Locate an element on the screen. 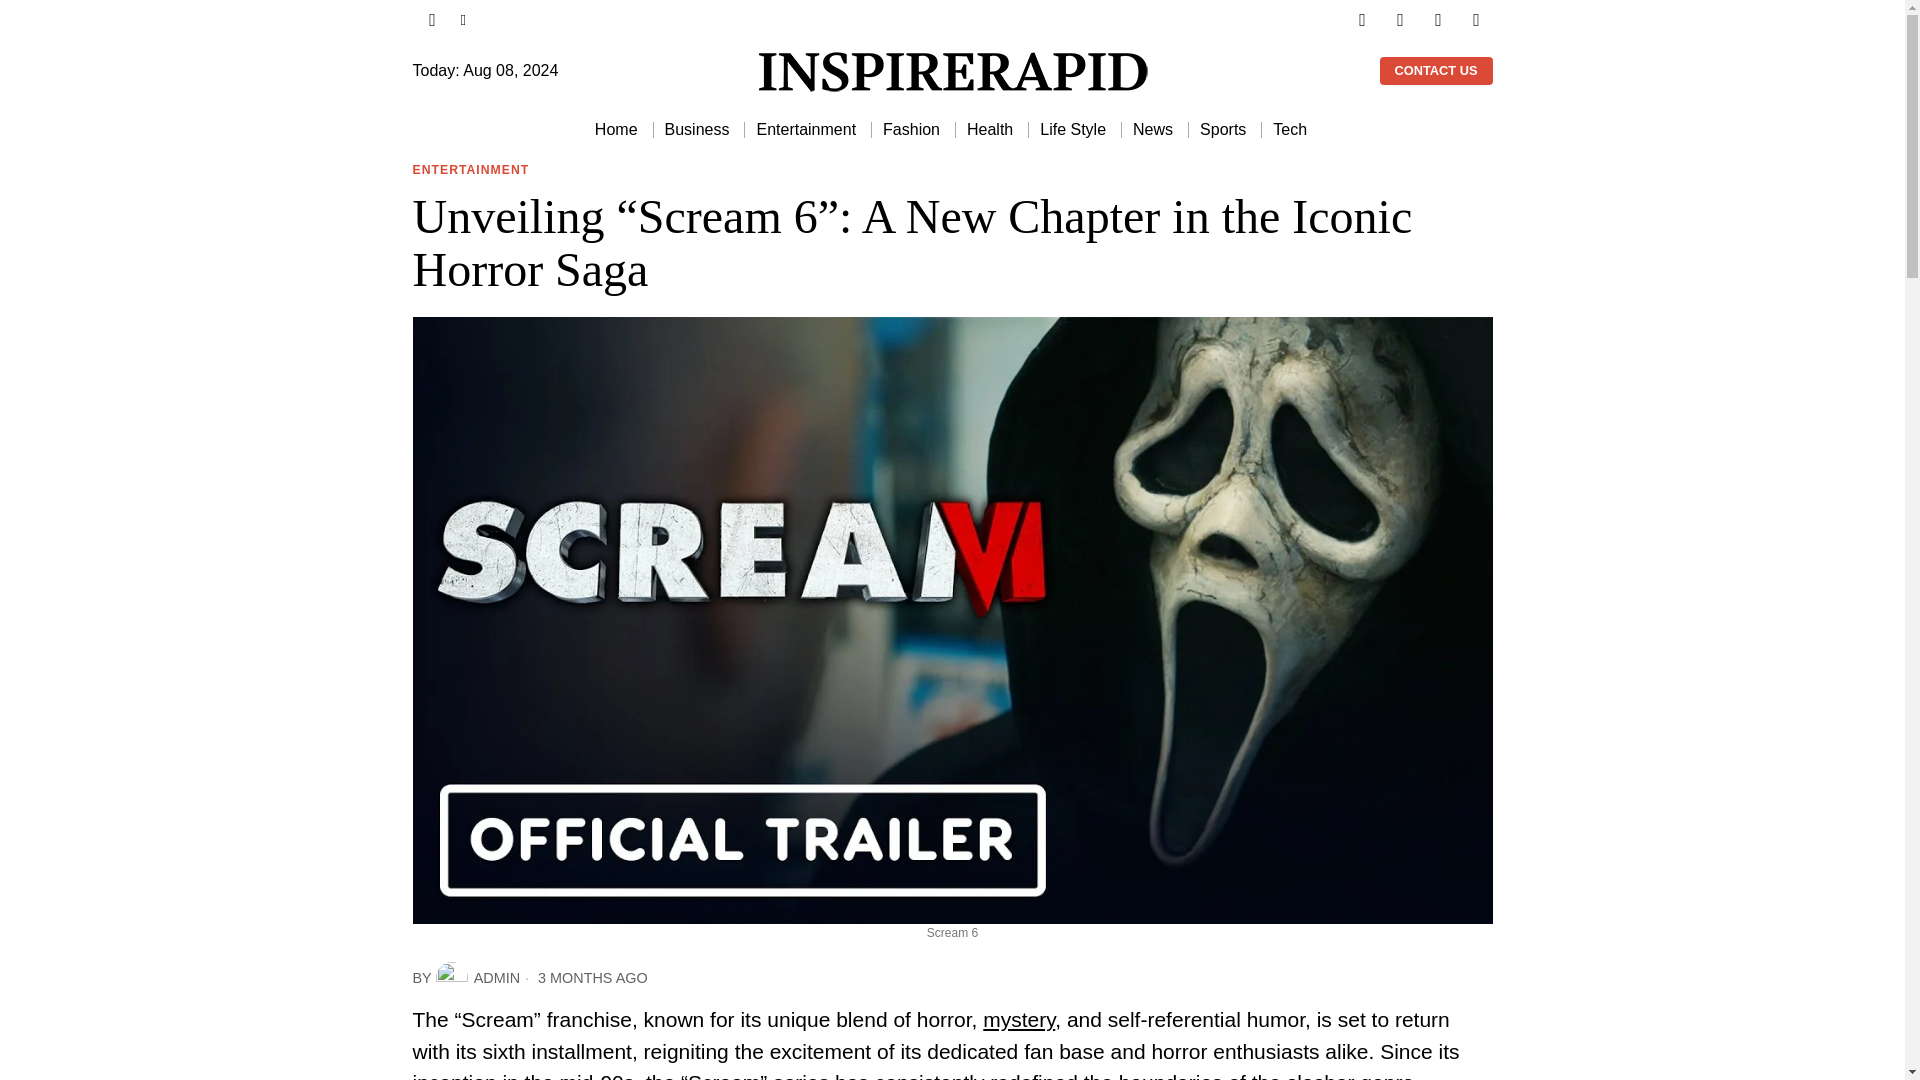 The image size is (1920, 1080). CONTACT US is located at coordinates (1436, 71).